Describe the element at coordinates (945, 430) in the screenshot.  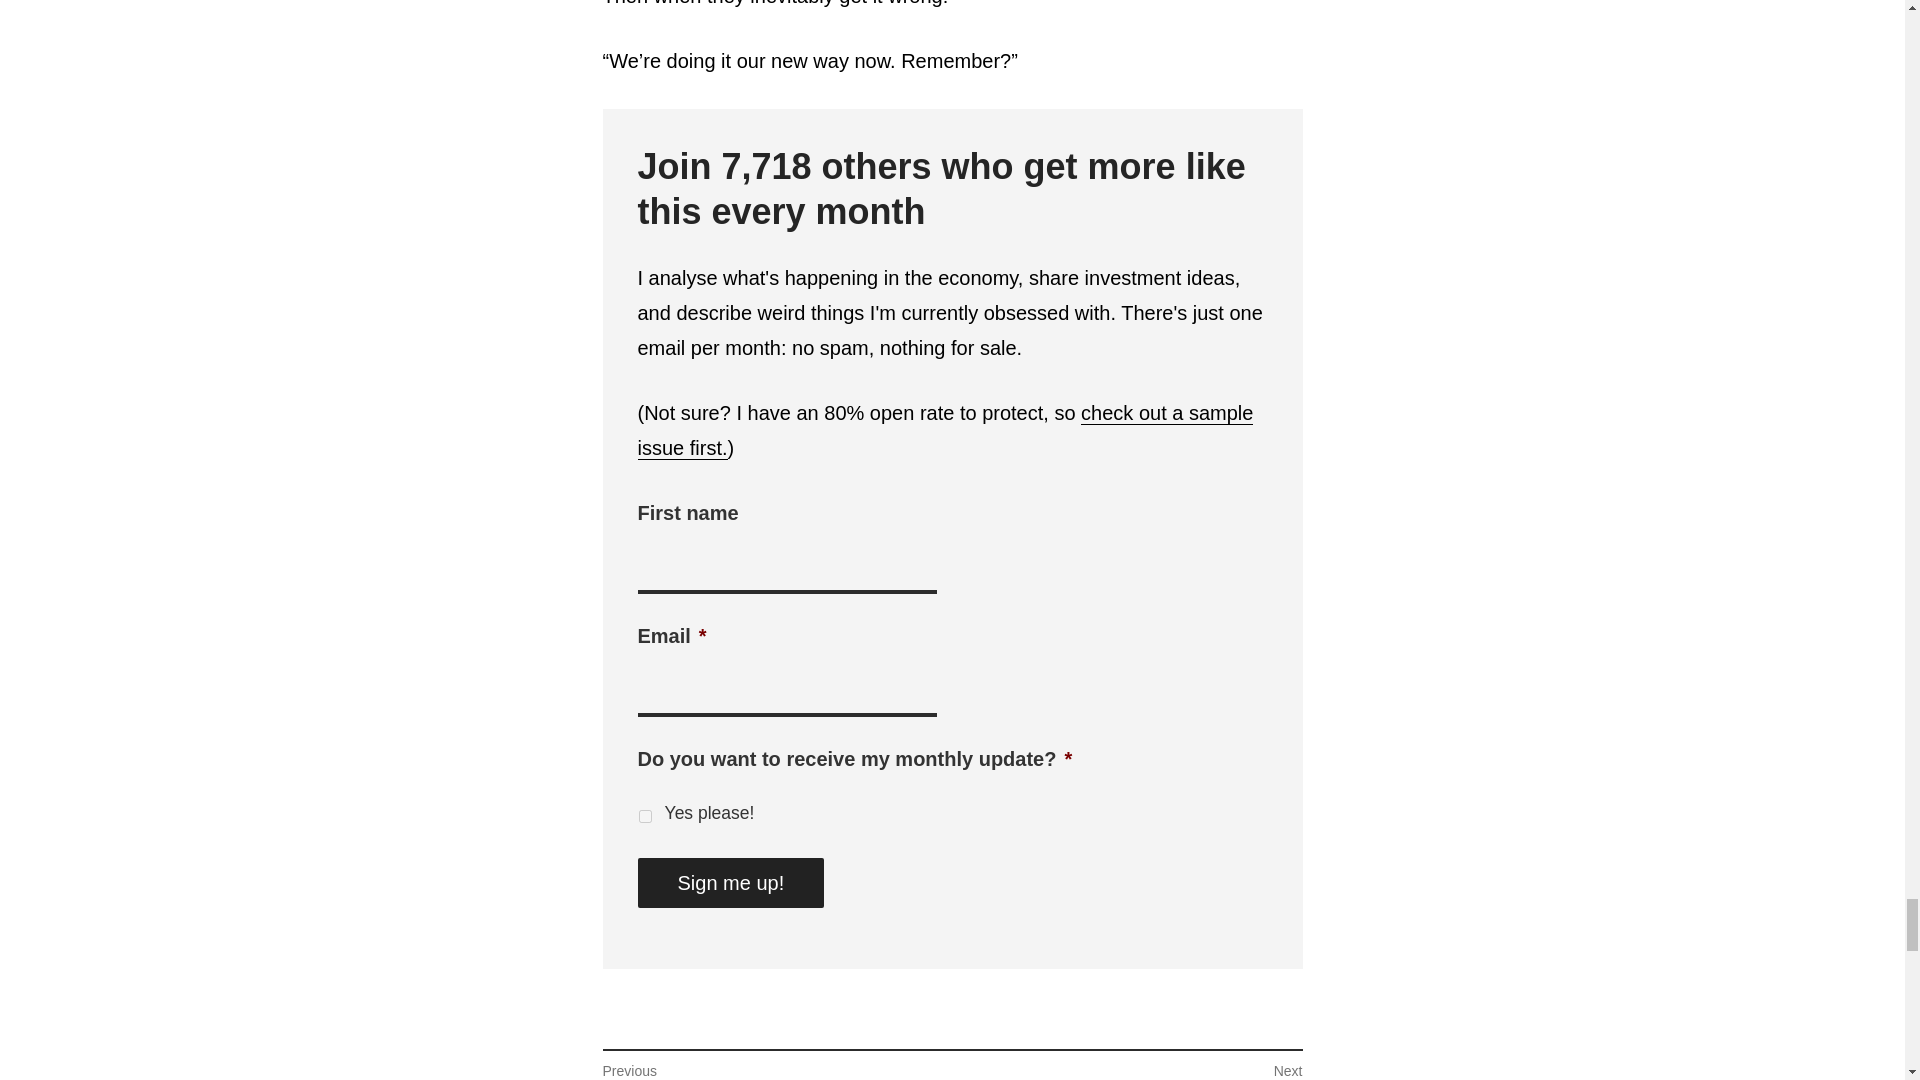
I see `Yes please!` at that location.